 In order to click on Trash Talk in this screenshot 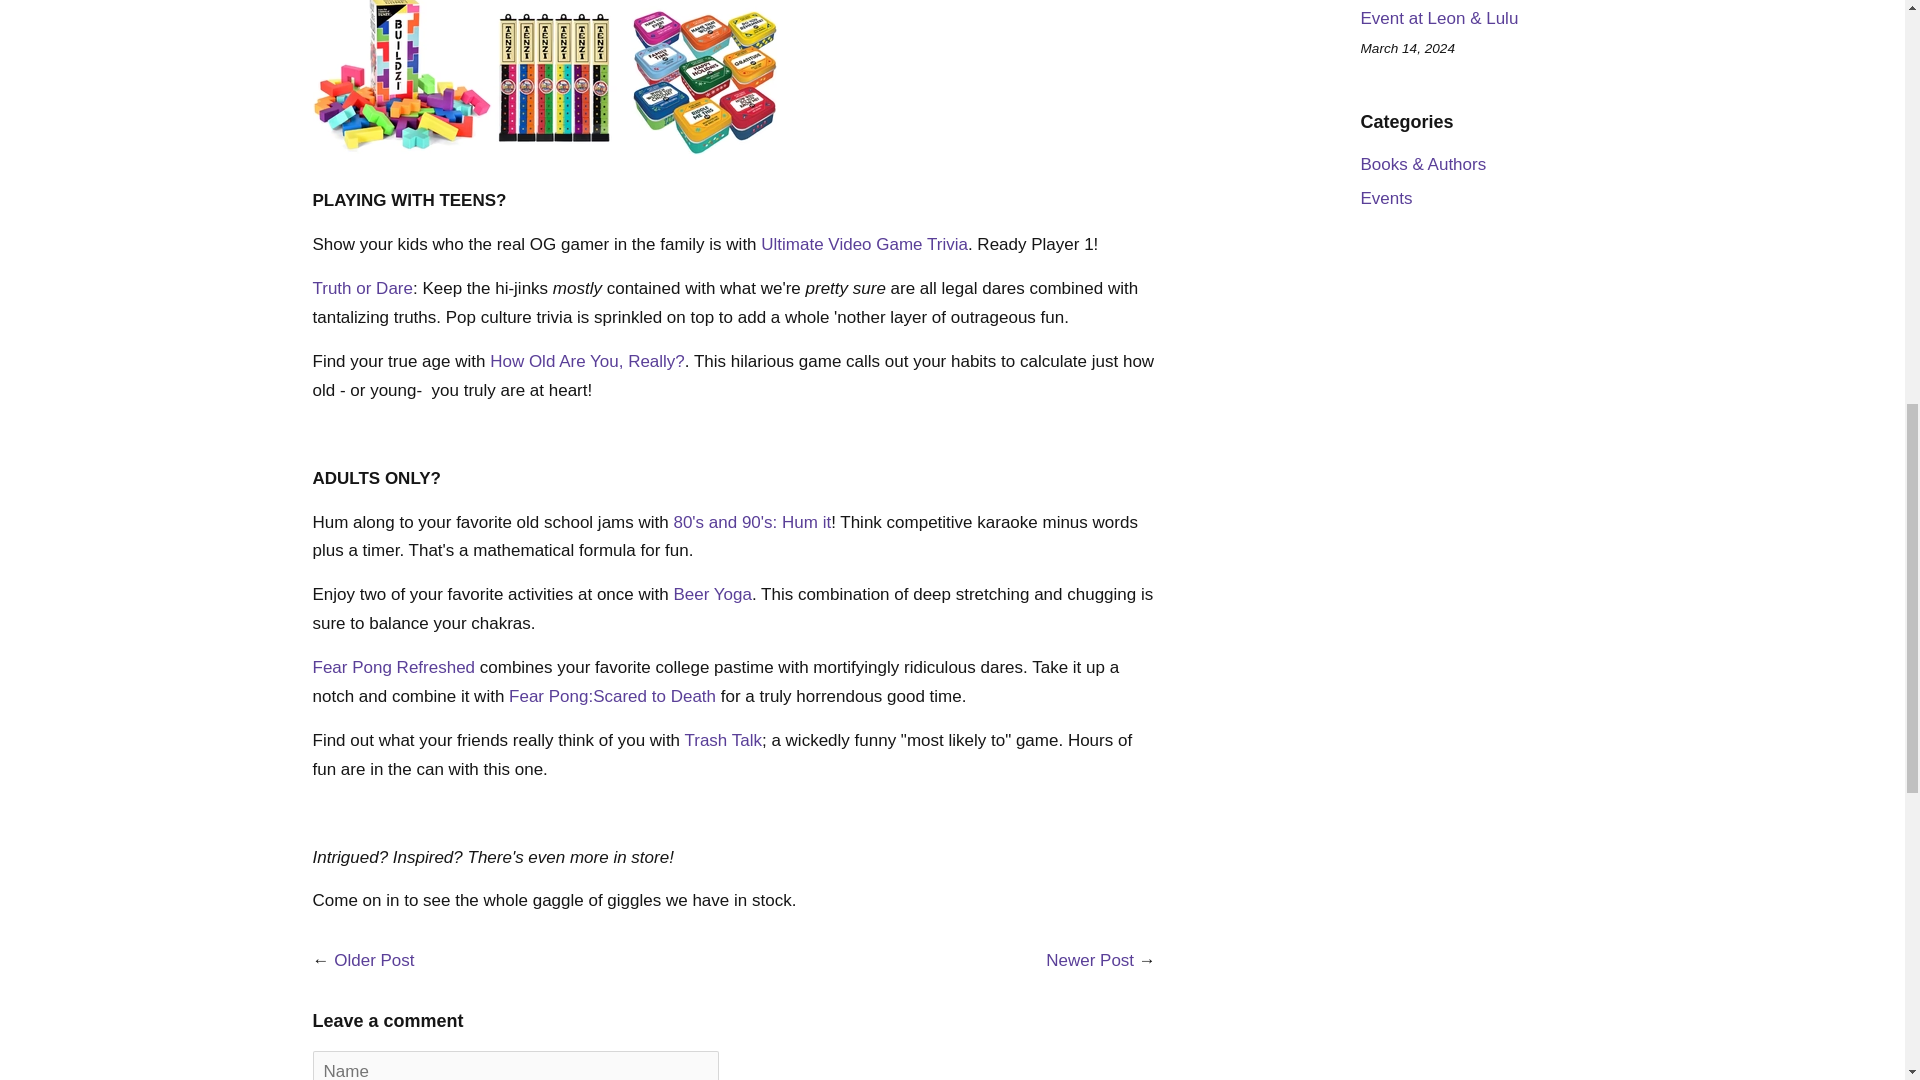, I will do `click(722, 740)`.